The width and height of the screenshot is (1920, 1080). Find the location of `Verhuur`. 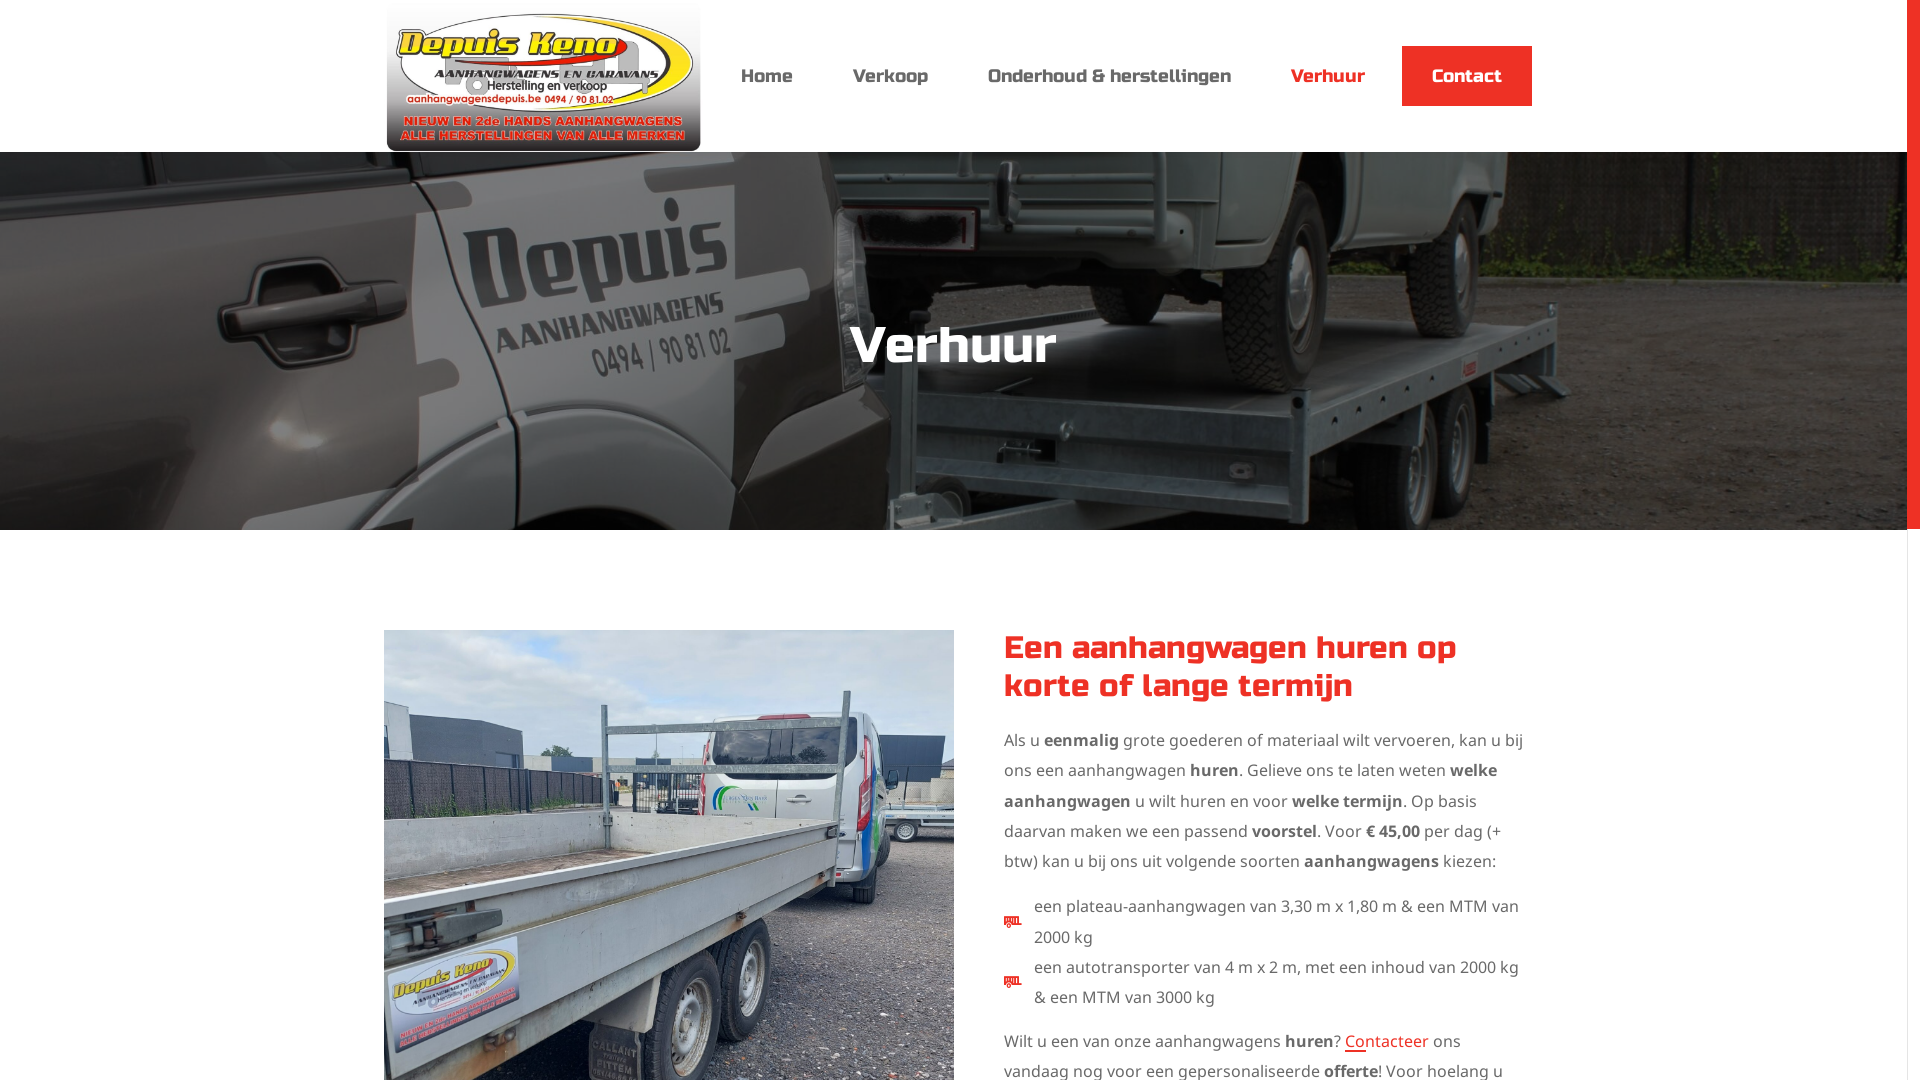

Verhuur is located at coordinates (1327, 76).